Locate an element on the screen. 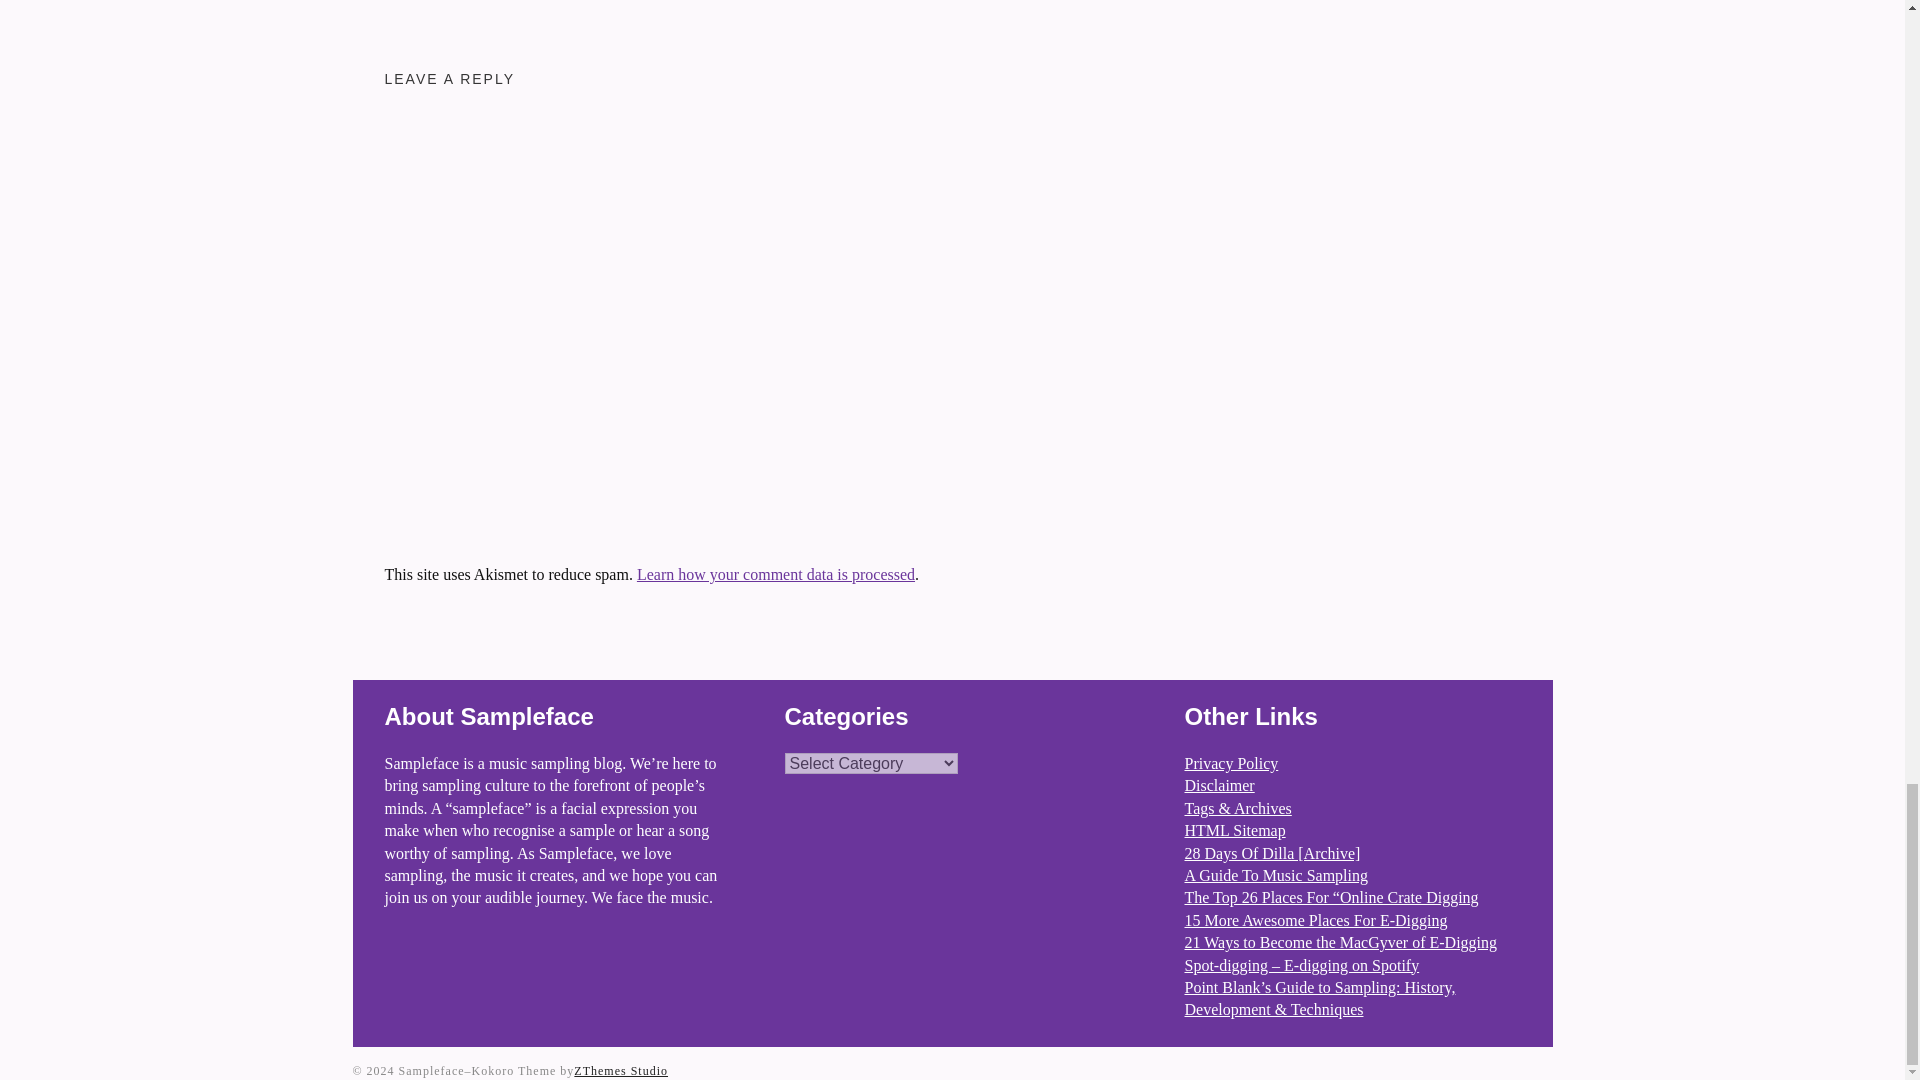  HTML Sitemap is located at coordinates (1234, 830).